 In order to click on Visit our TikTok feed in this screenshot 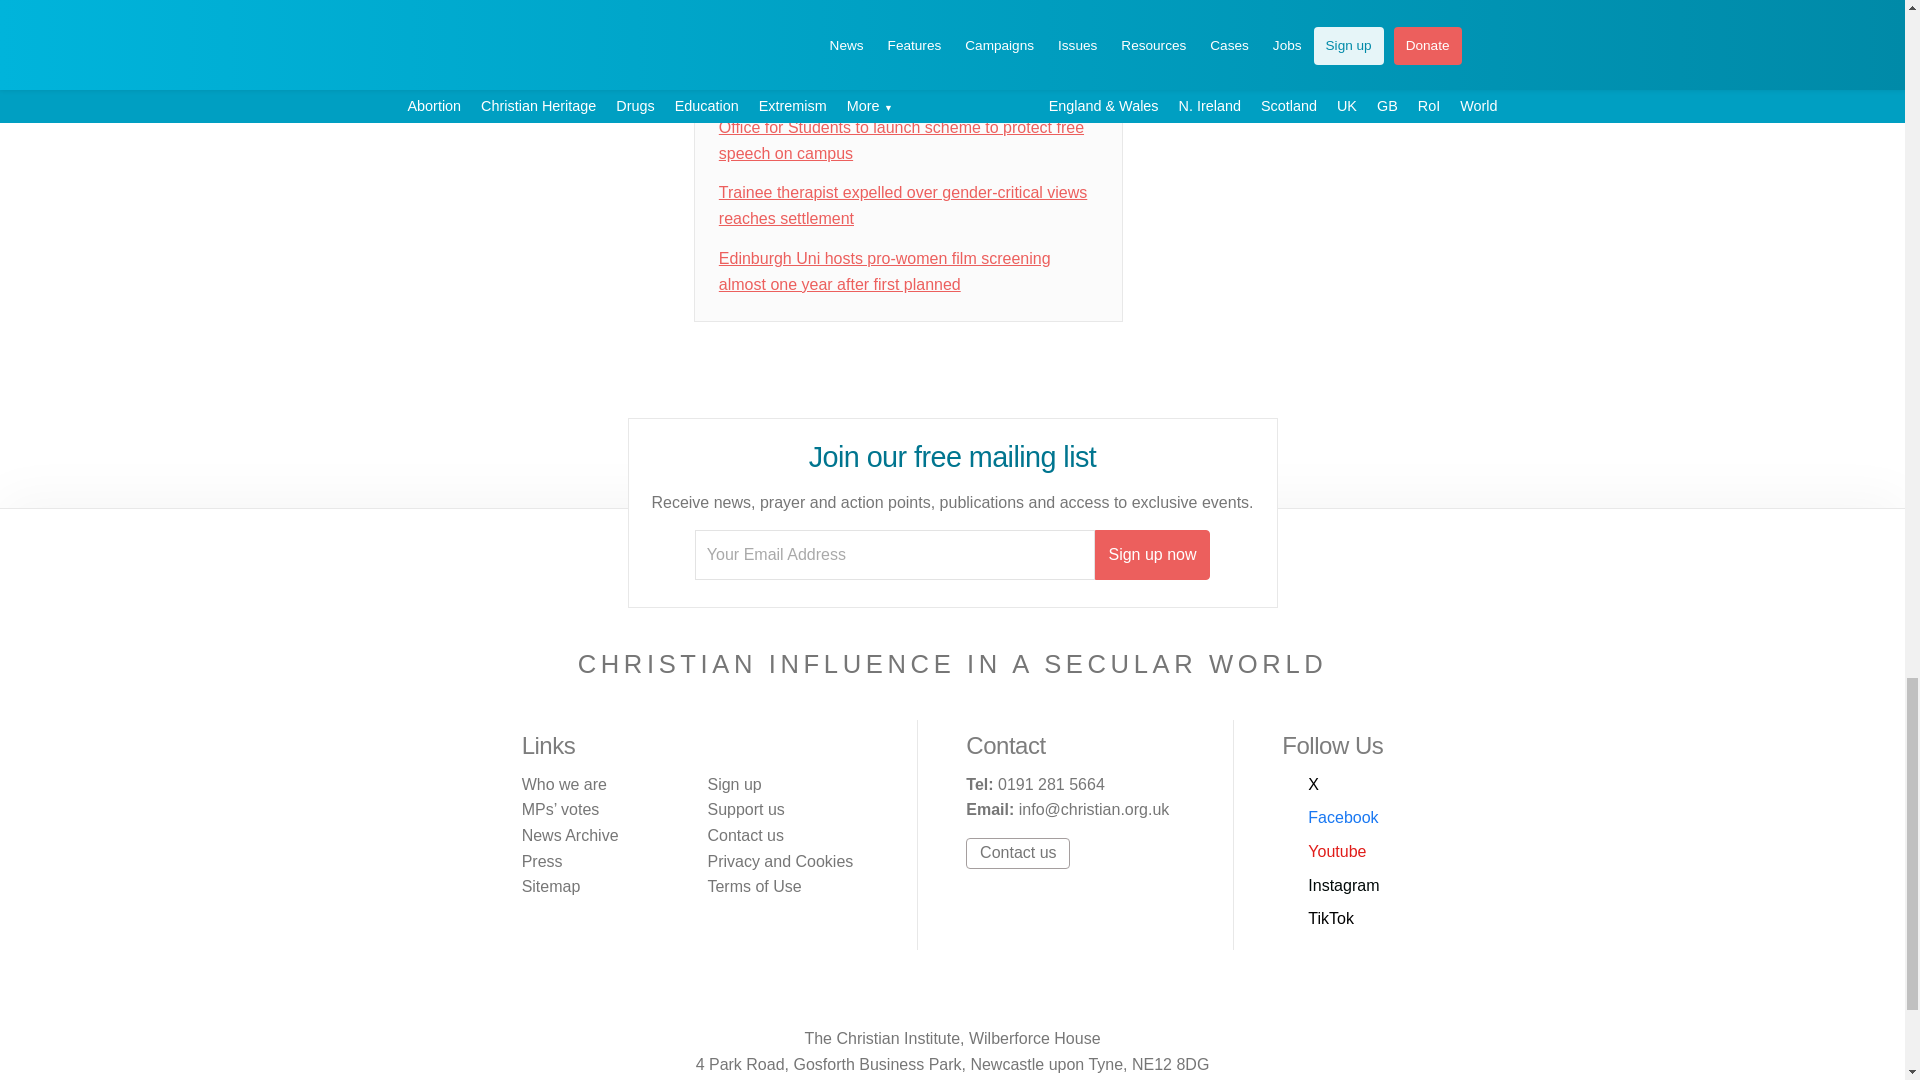, I will do `click(1016, 996)`.